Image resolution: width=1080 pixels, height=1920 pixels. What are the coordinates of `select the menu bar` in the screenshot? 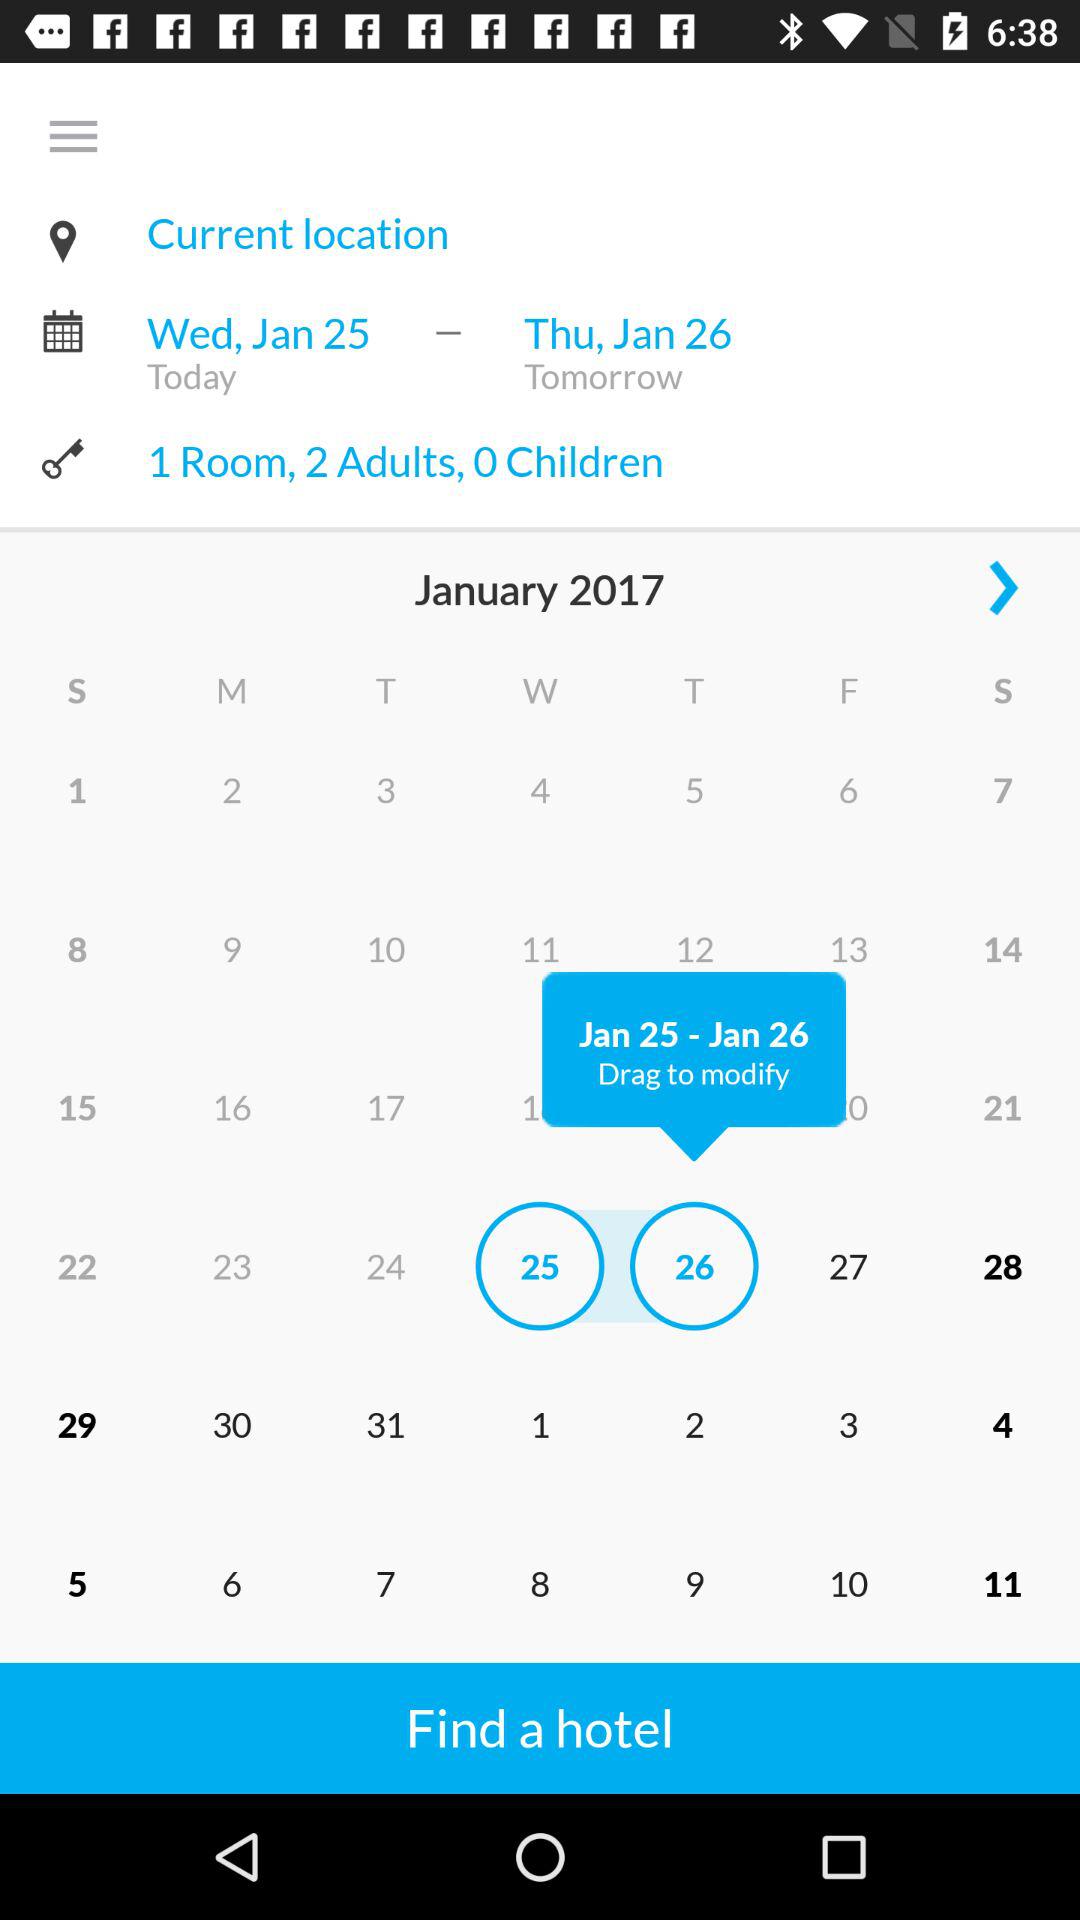 It's located at (88, 151).